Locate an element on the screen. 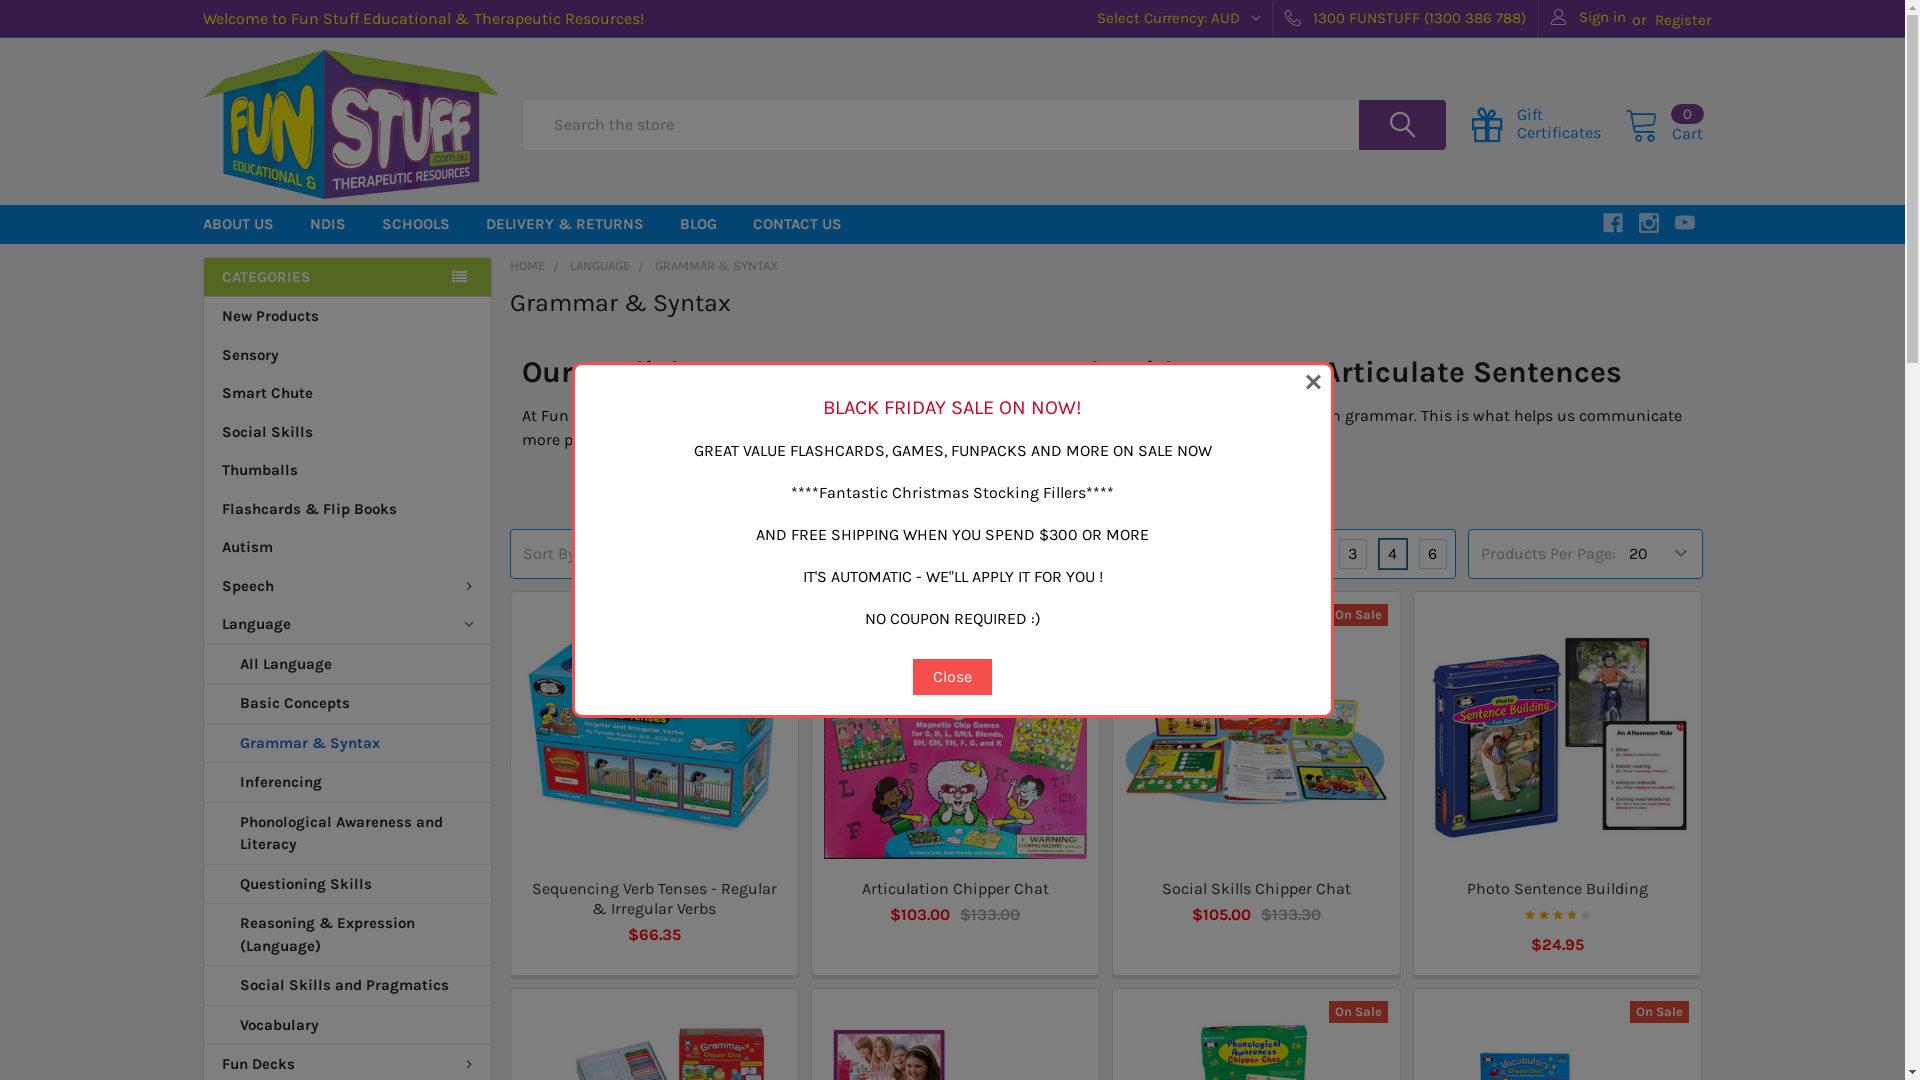  Autism is located at coordinates (348, 548).